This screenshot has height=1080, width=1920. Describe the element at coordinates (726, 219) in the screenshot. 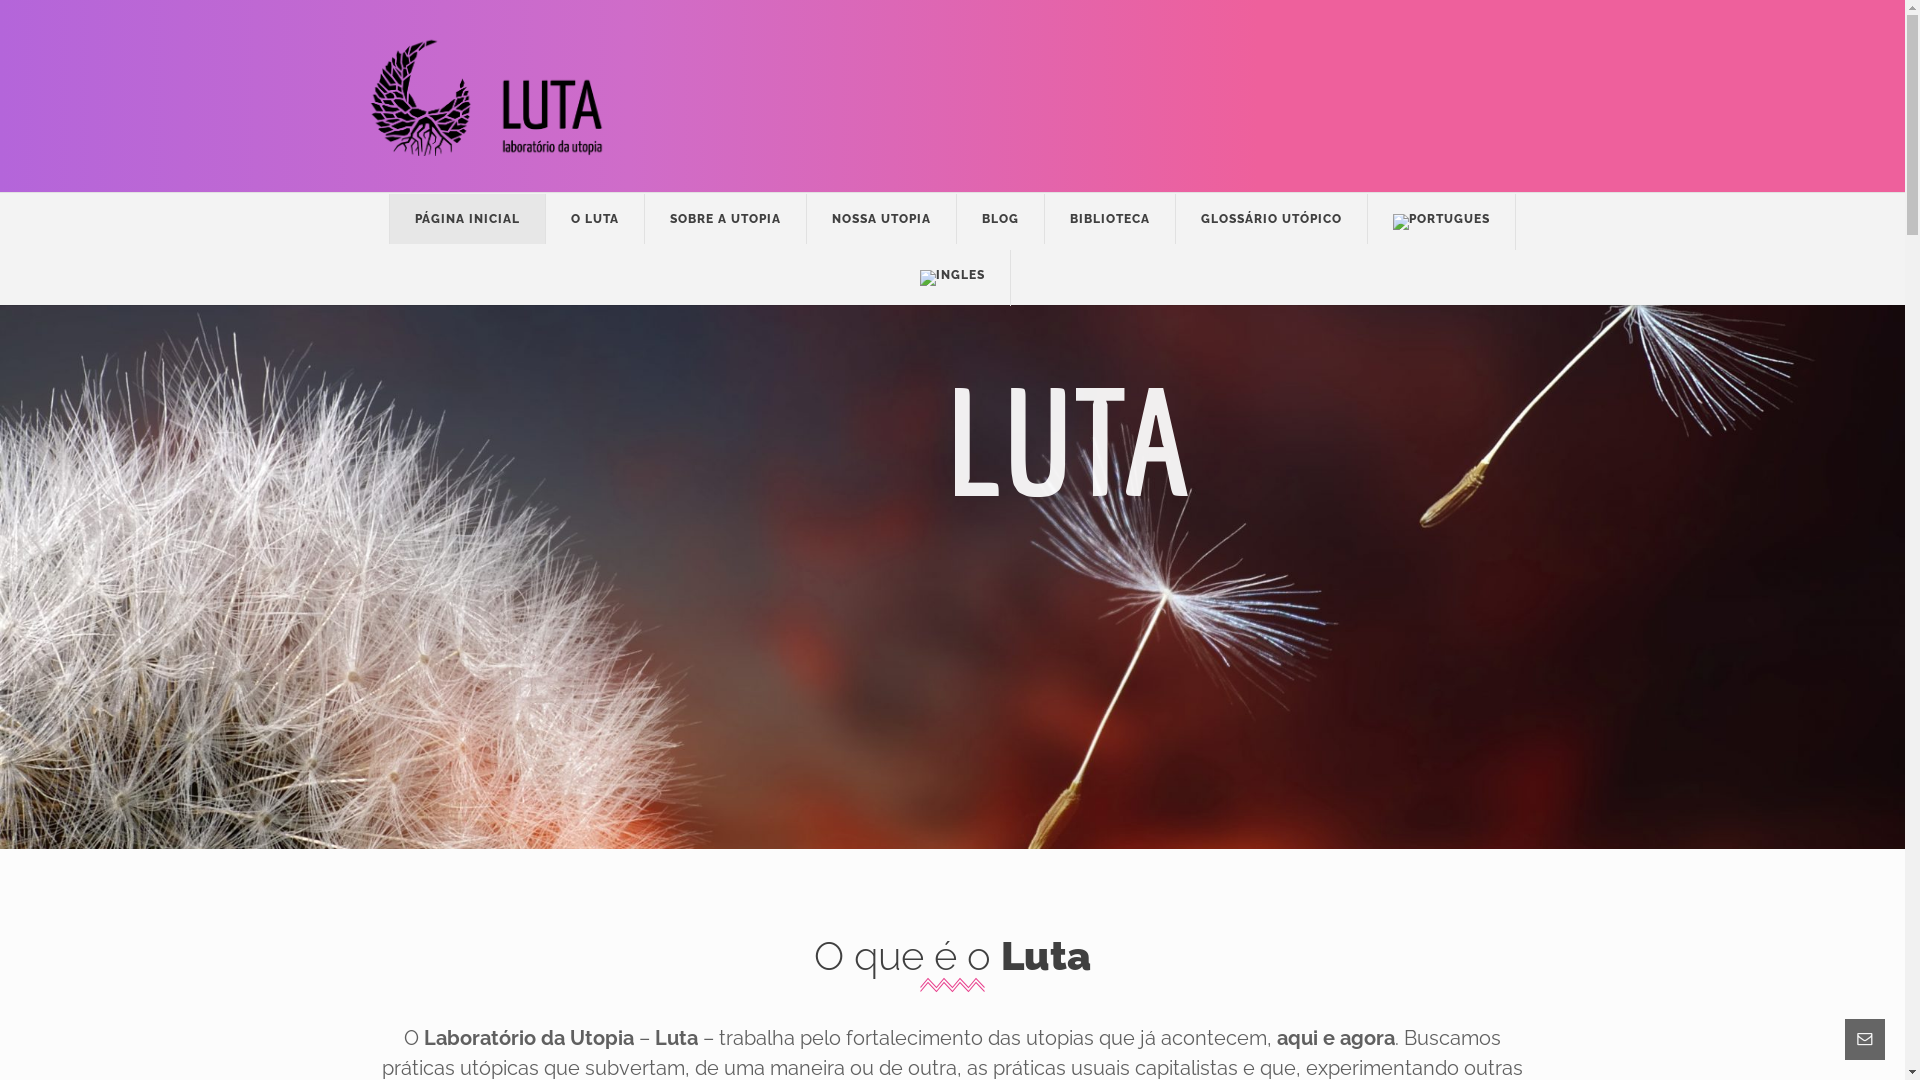

I see `SOBRE A UTOPIA` at that location.